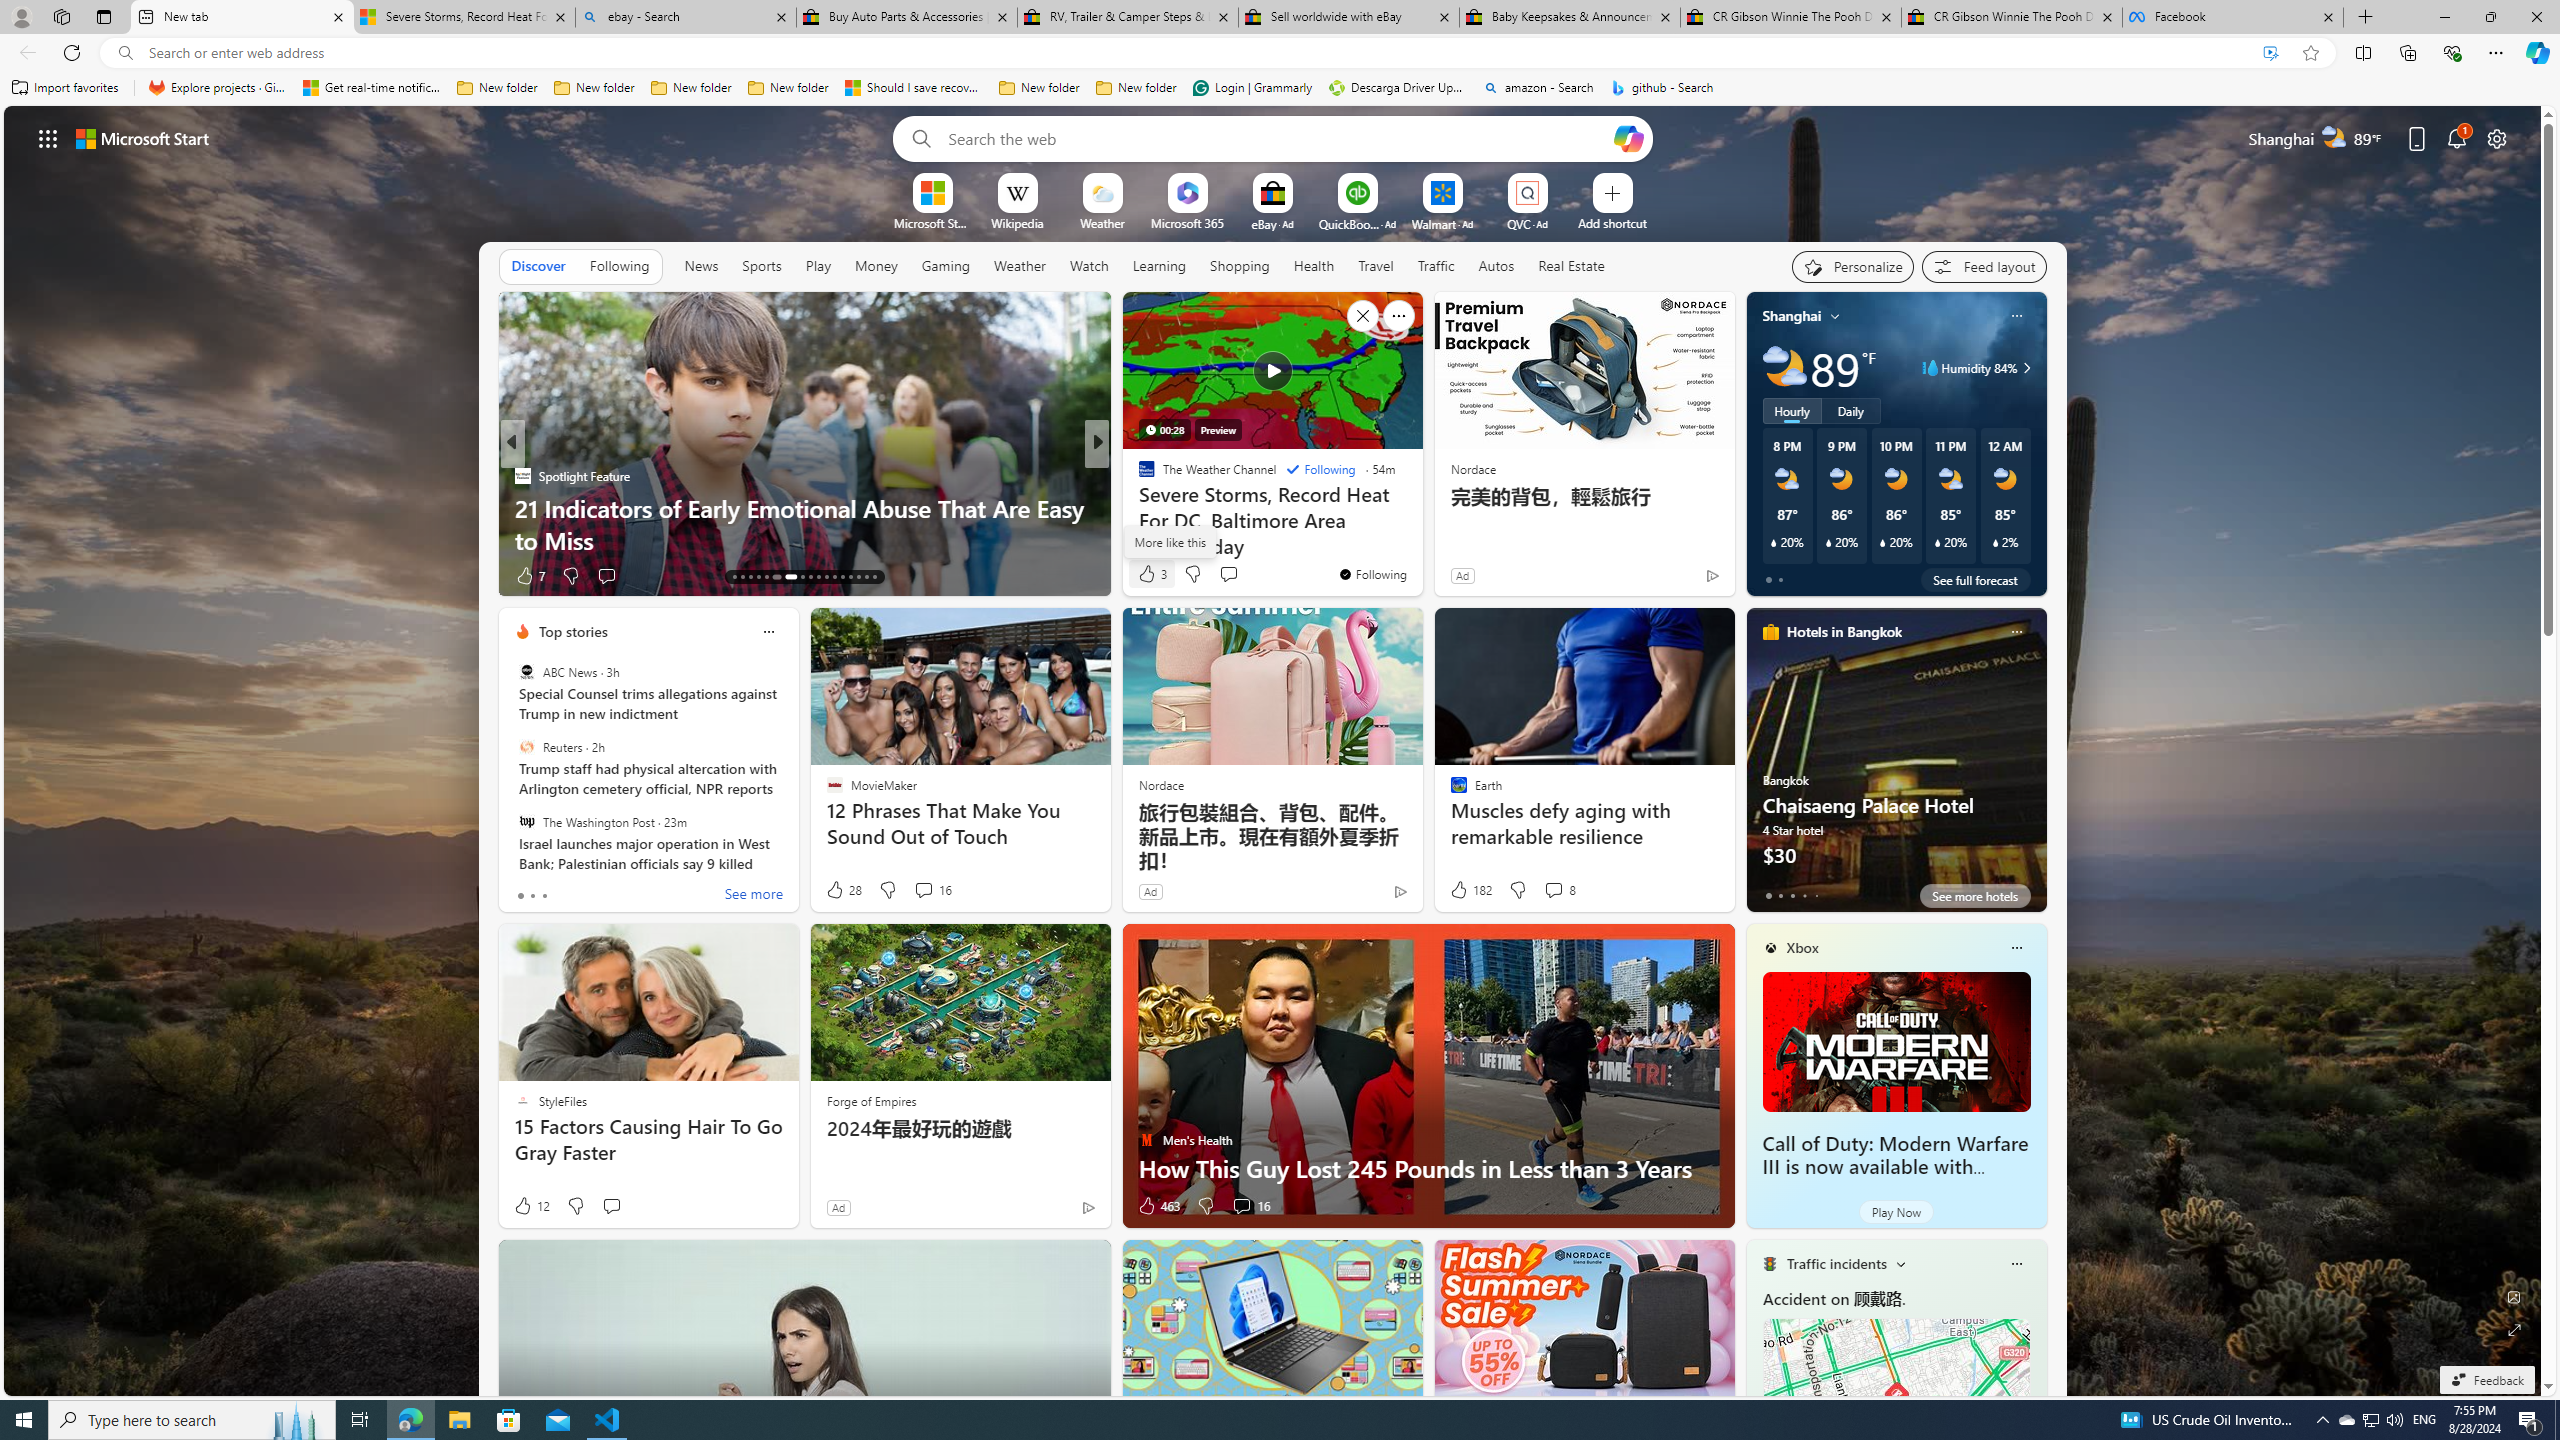 This screenshot has height=1440, width=2560. I want to click on AutomationID: tab-28, so click(866, 577).